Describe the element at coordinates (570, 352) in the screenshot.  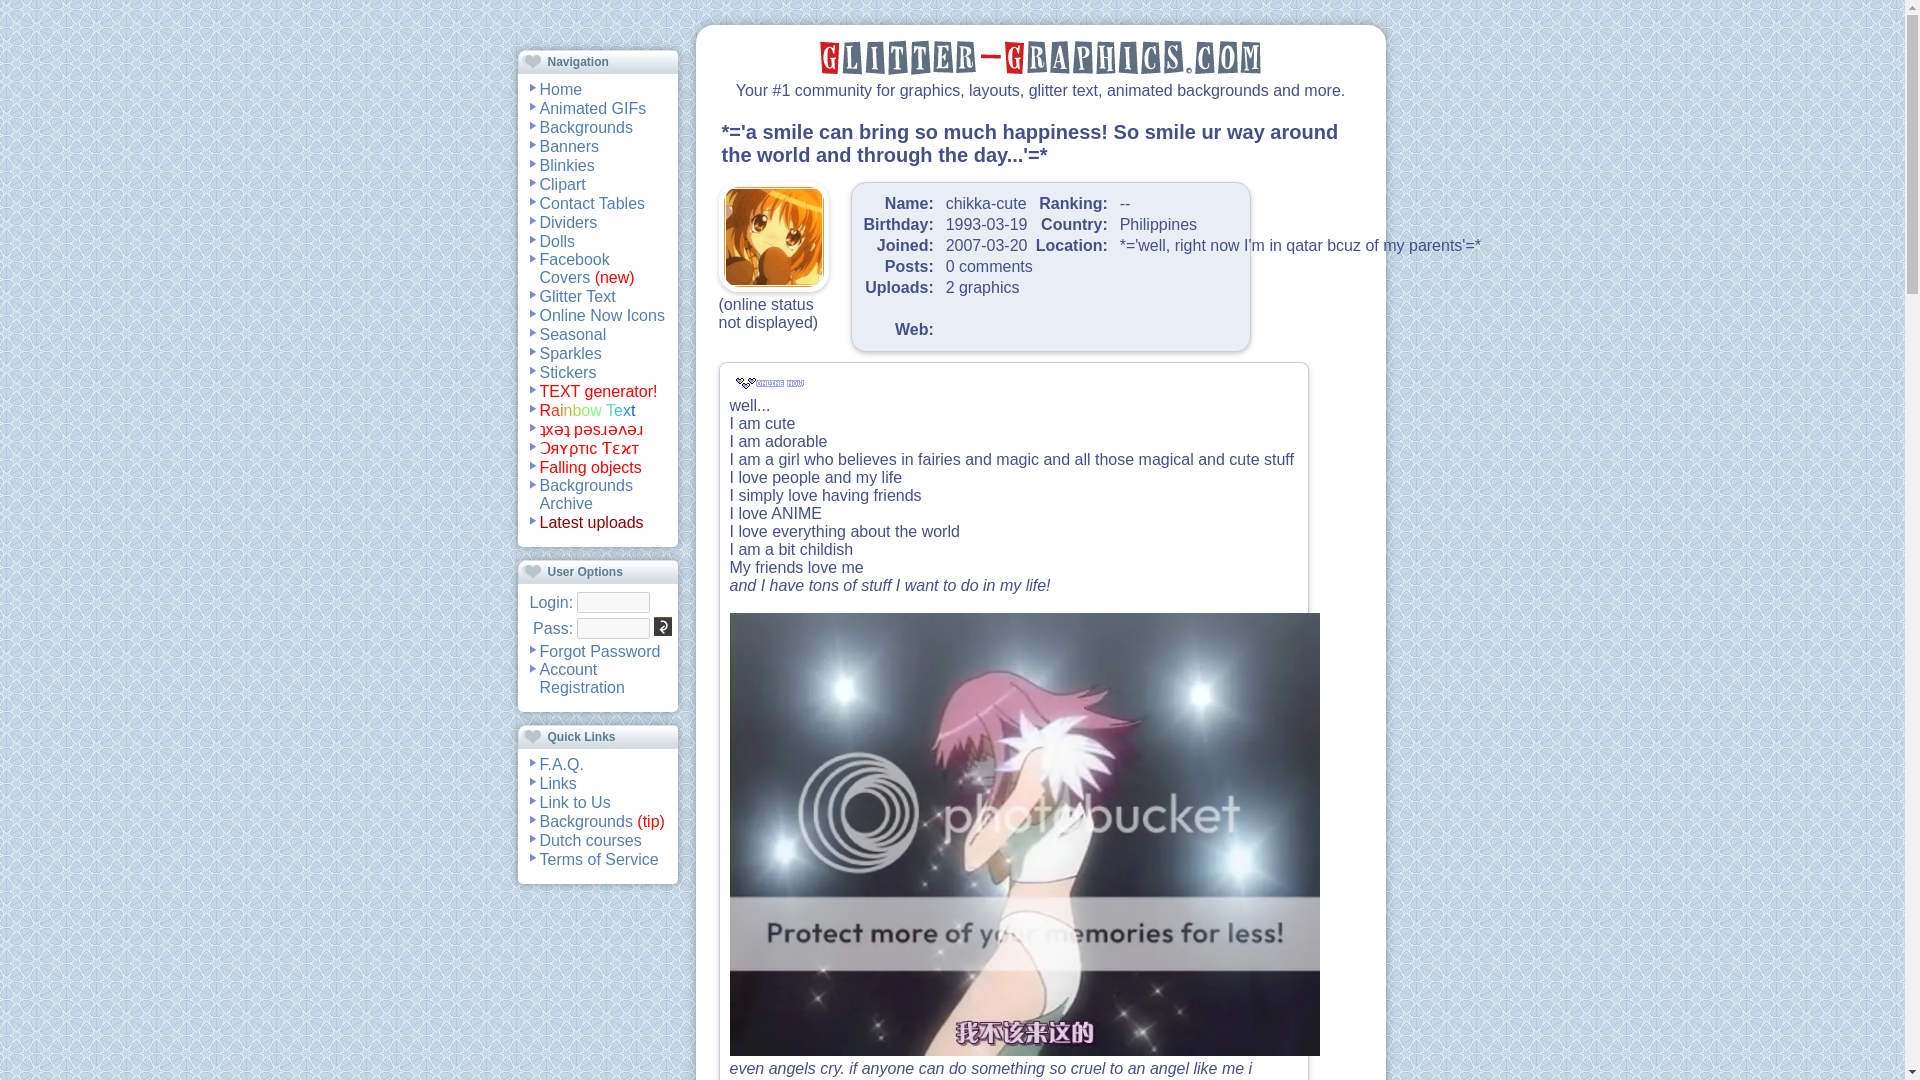
I see `Sparkles` at that location.